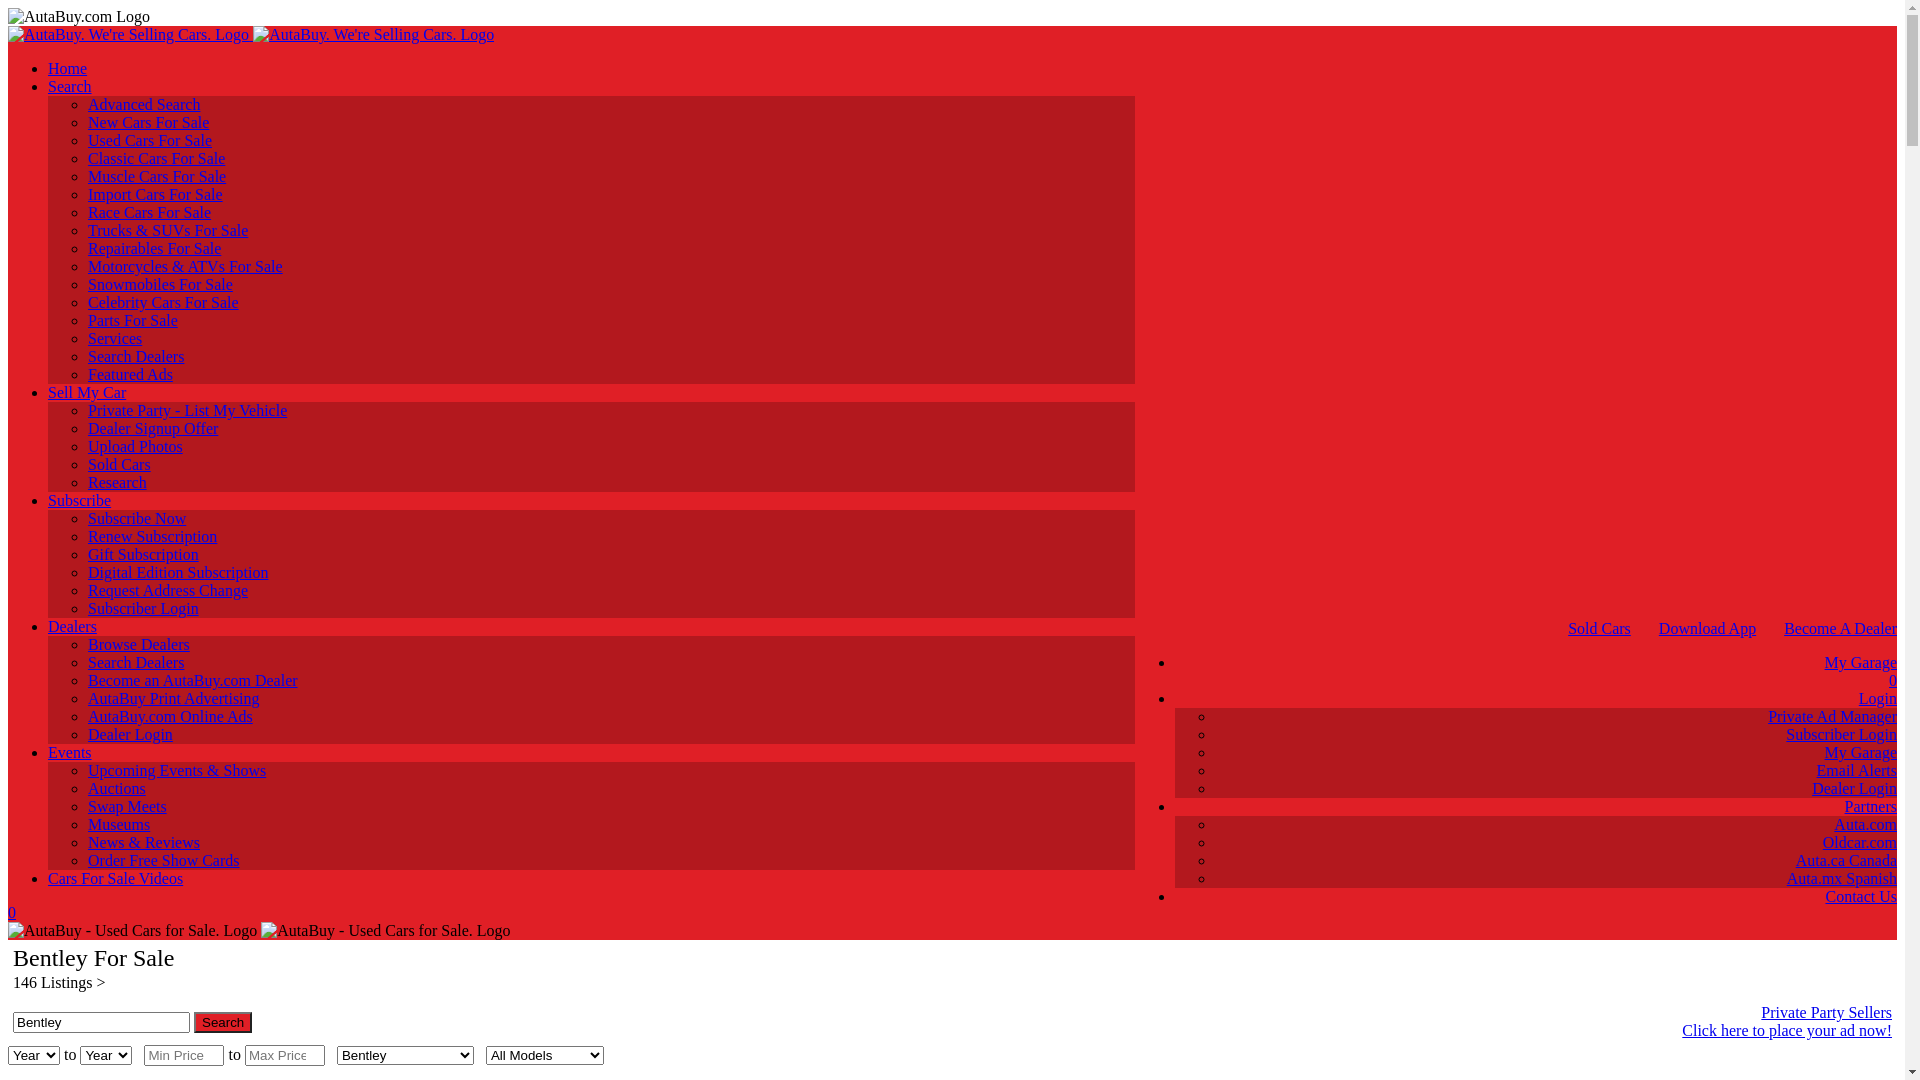  I want to click on News & Reviews, so click(144, 842).